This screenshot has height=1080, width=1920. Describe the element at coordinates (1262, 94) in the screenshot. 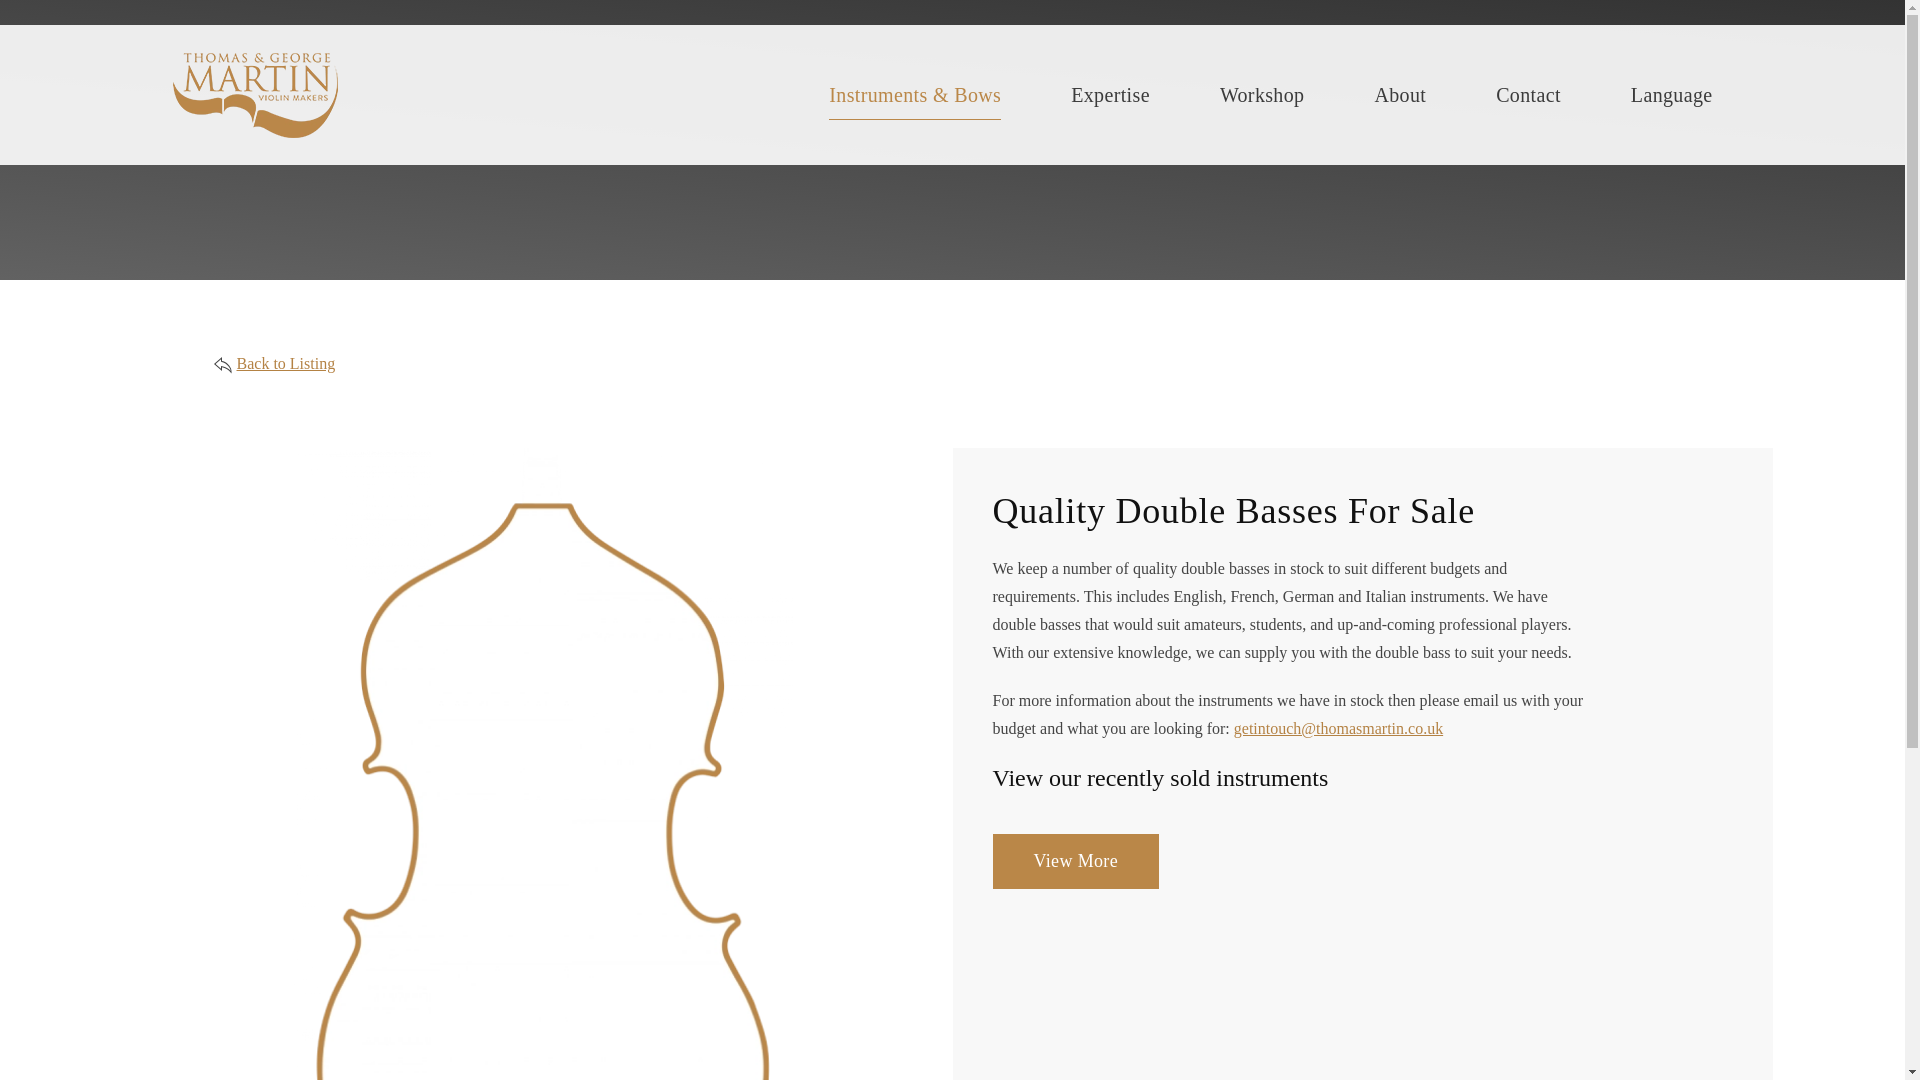

I see `Workshop` at that location.